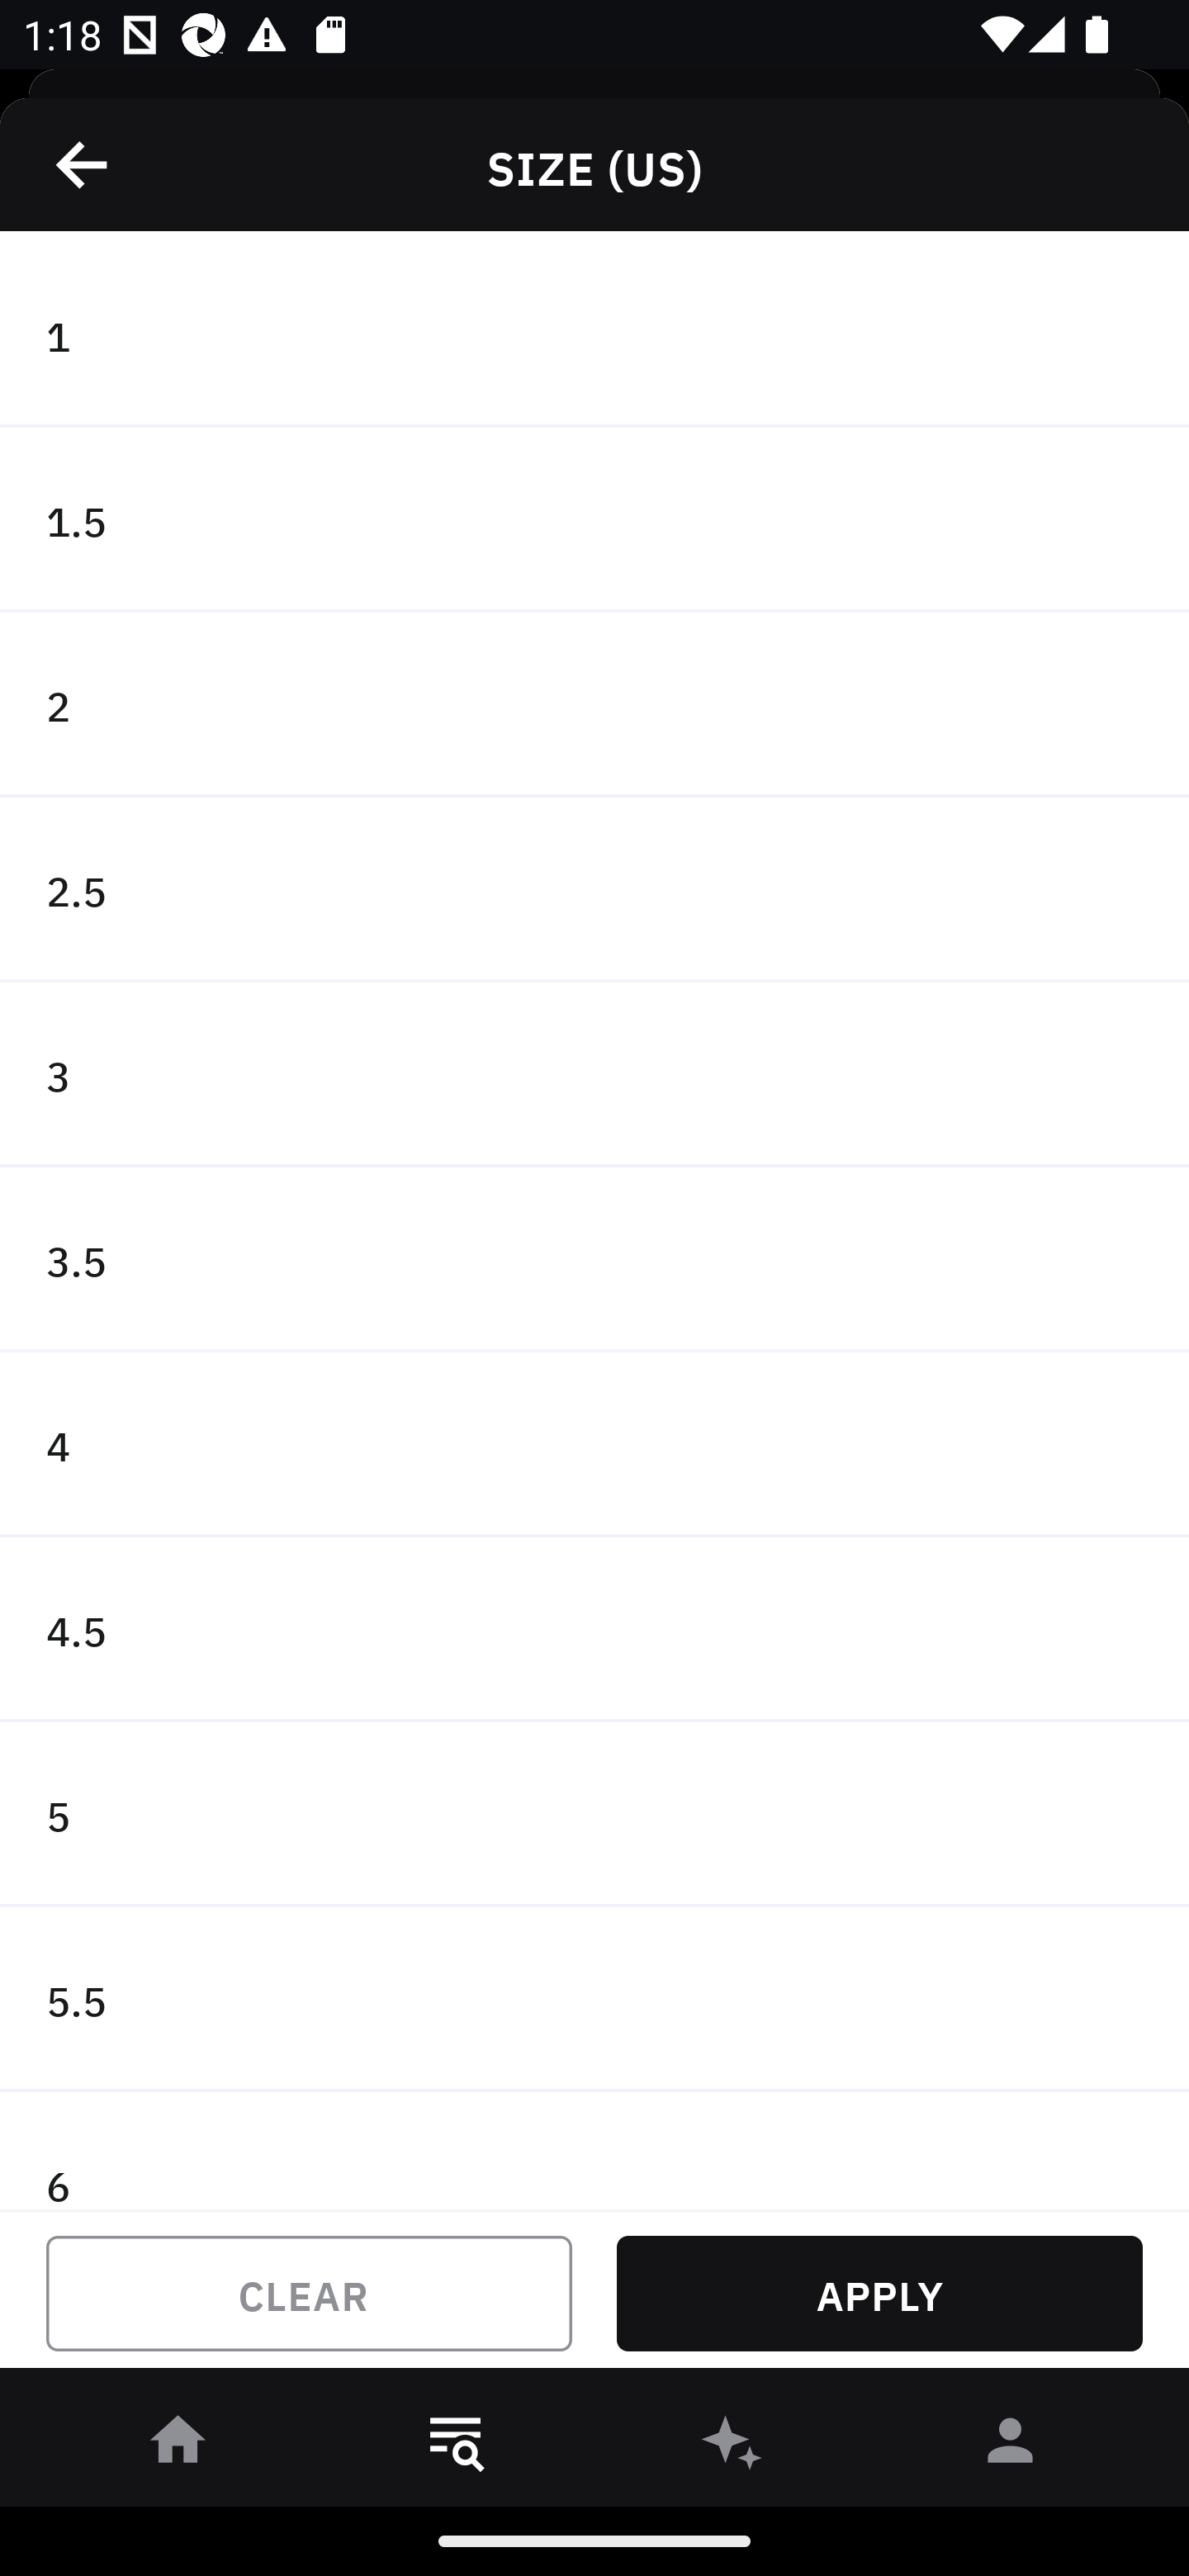  What do you see at coordinates (594, 890) in the screenshot?
I see `2.5` at bounding box center [594, 890].